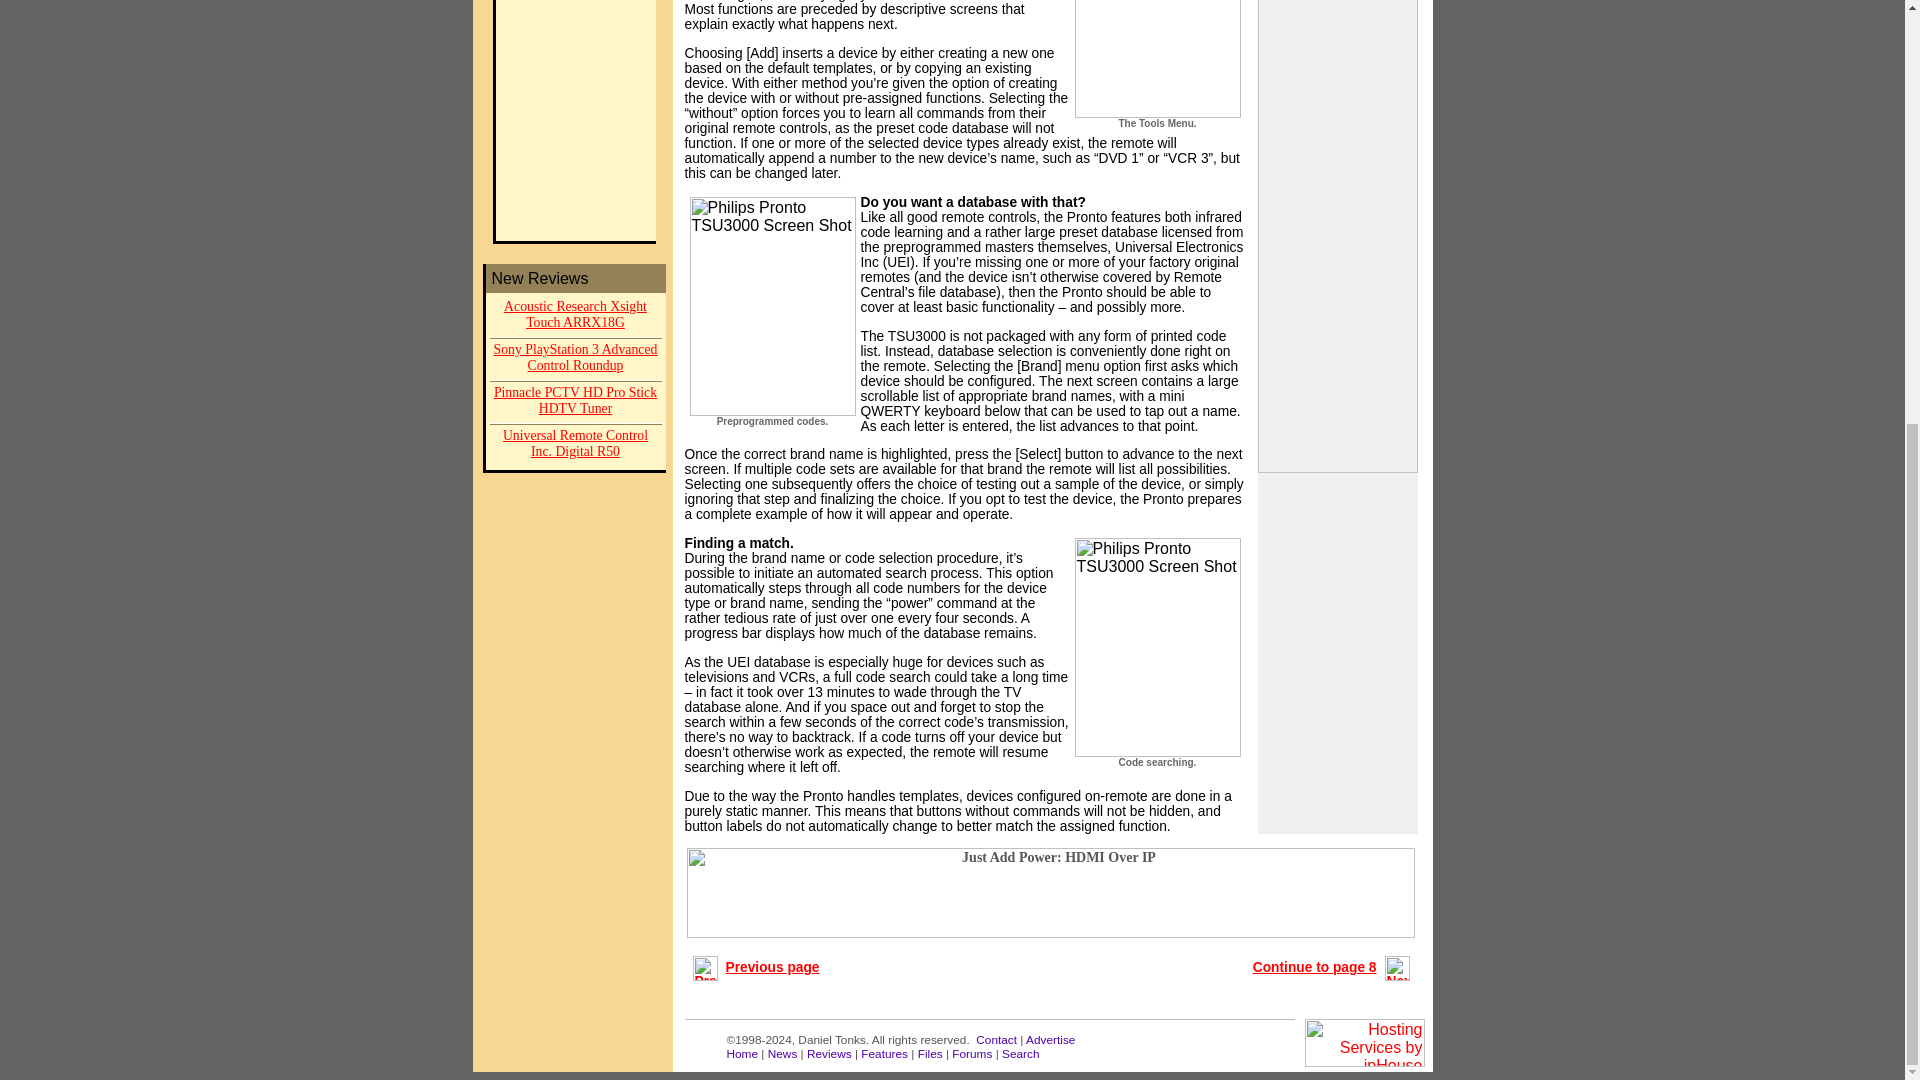 The height and width of the screenshot is (1080, 1920). What do you see at coordinates (576, 316) in the screenshot?
I see `Acoustic Research Xsight Touch ARRX18G` at bounding box center [576, 316].